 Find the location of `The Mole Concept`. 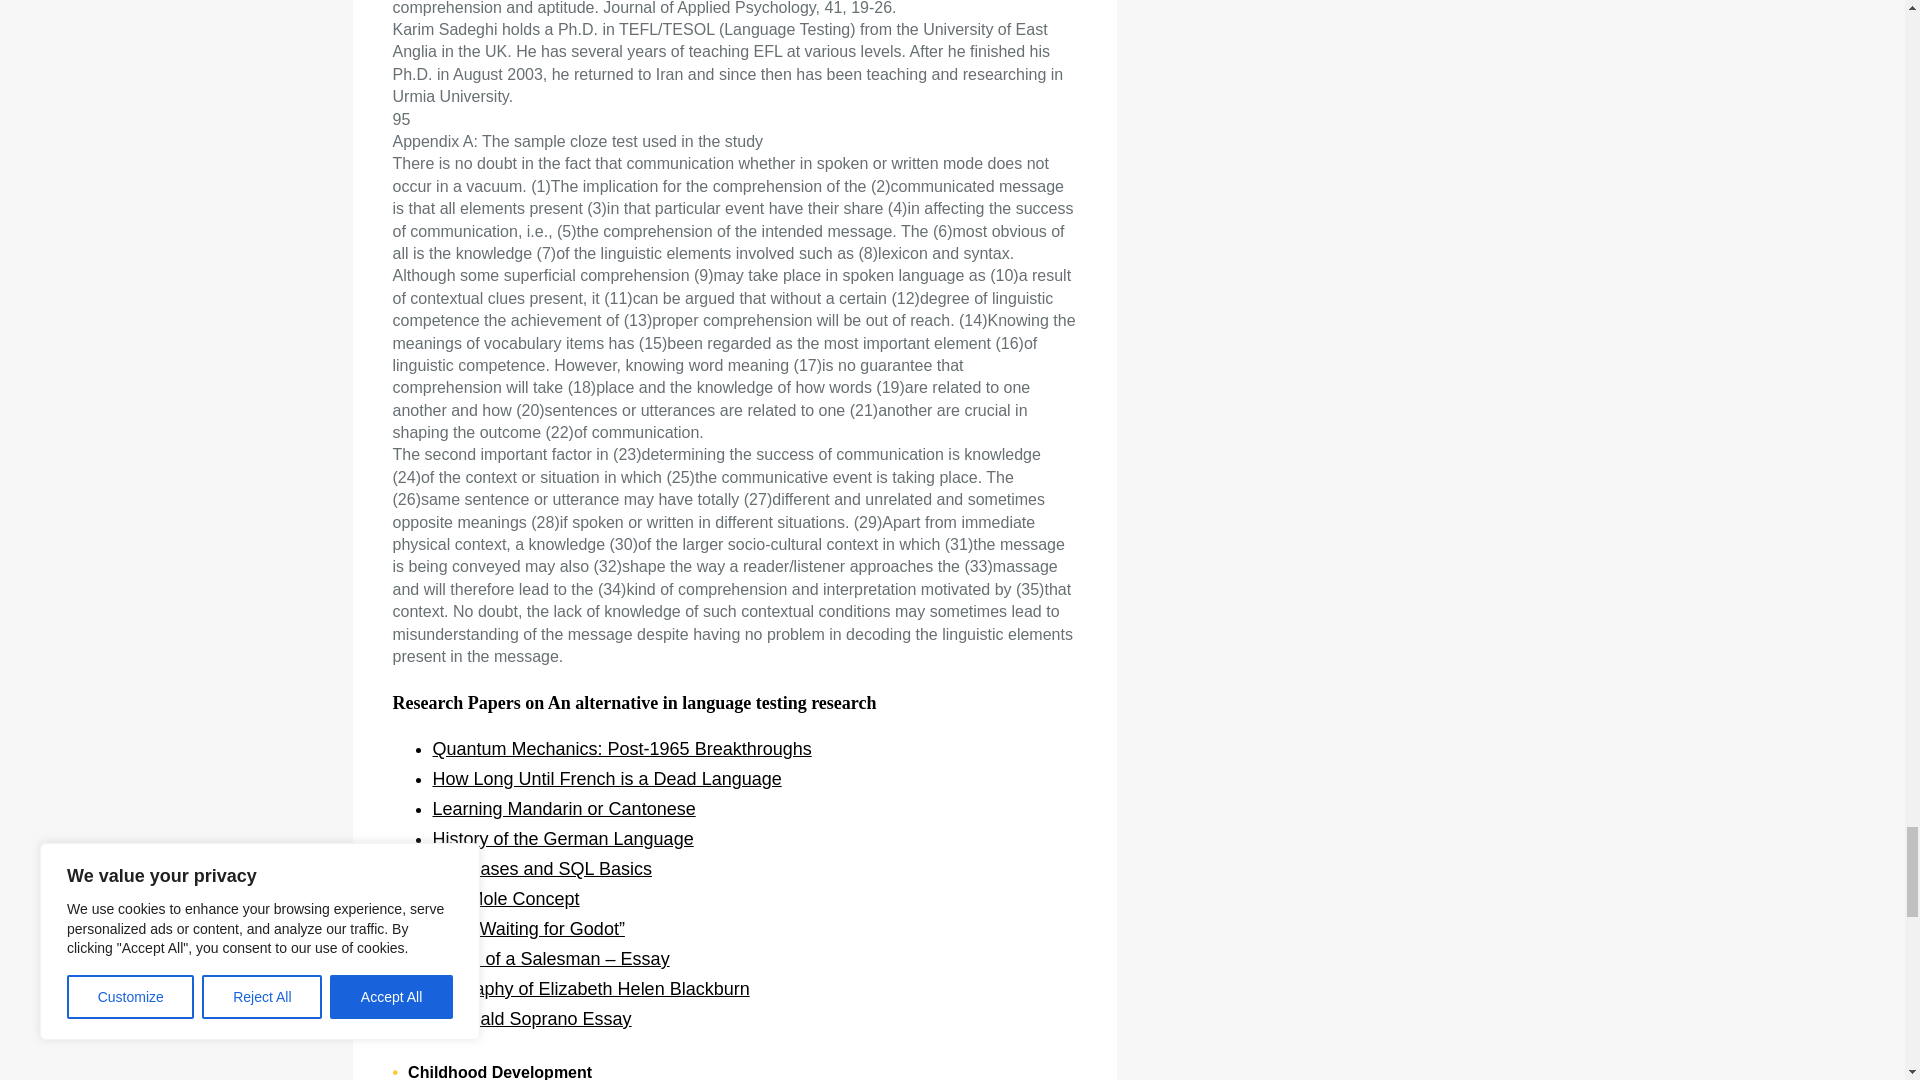

The Mole Concept is located at coordinates (506, 898).